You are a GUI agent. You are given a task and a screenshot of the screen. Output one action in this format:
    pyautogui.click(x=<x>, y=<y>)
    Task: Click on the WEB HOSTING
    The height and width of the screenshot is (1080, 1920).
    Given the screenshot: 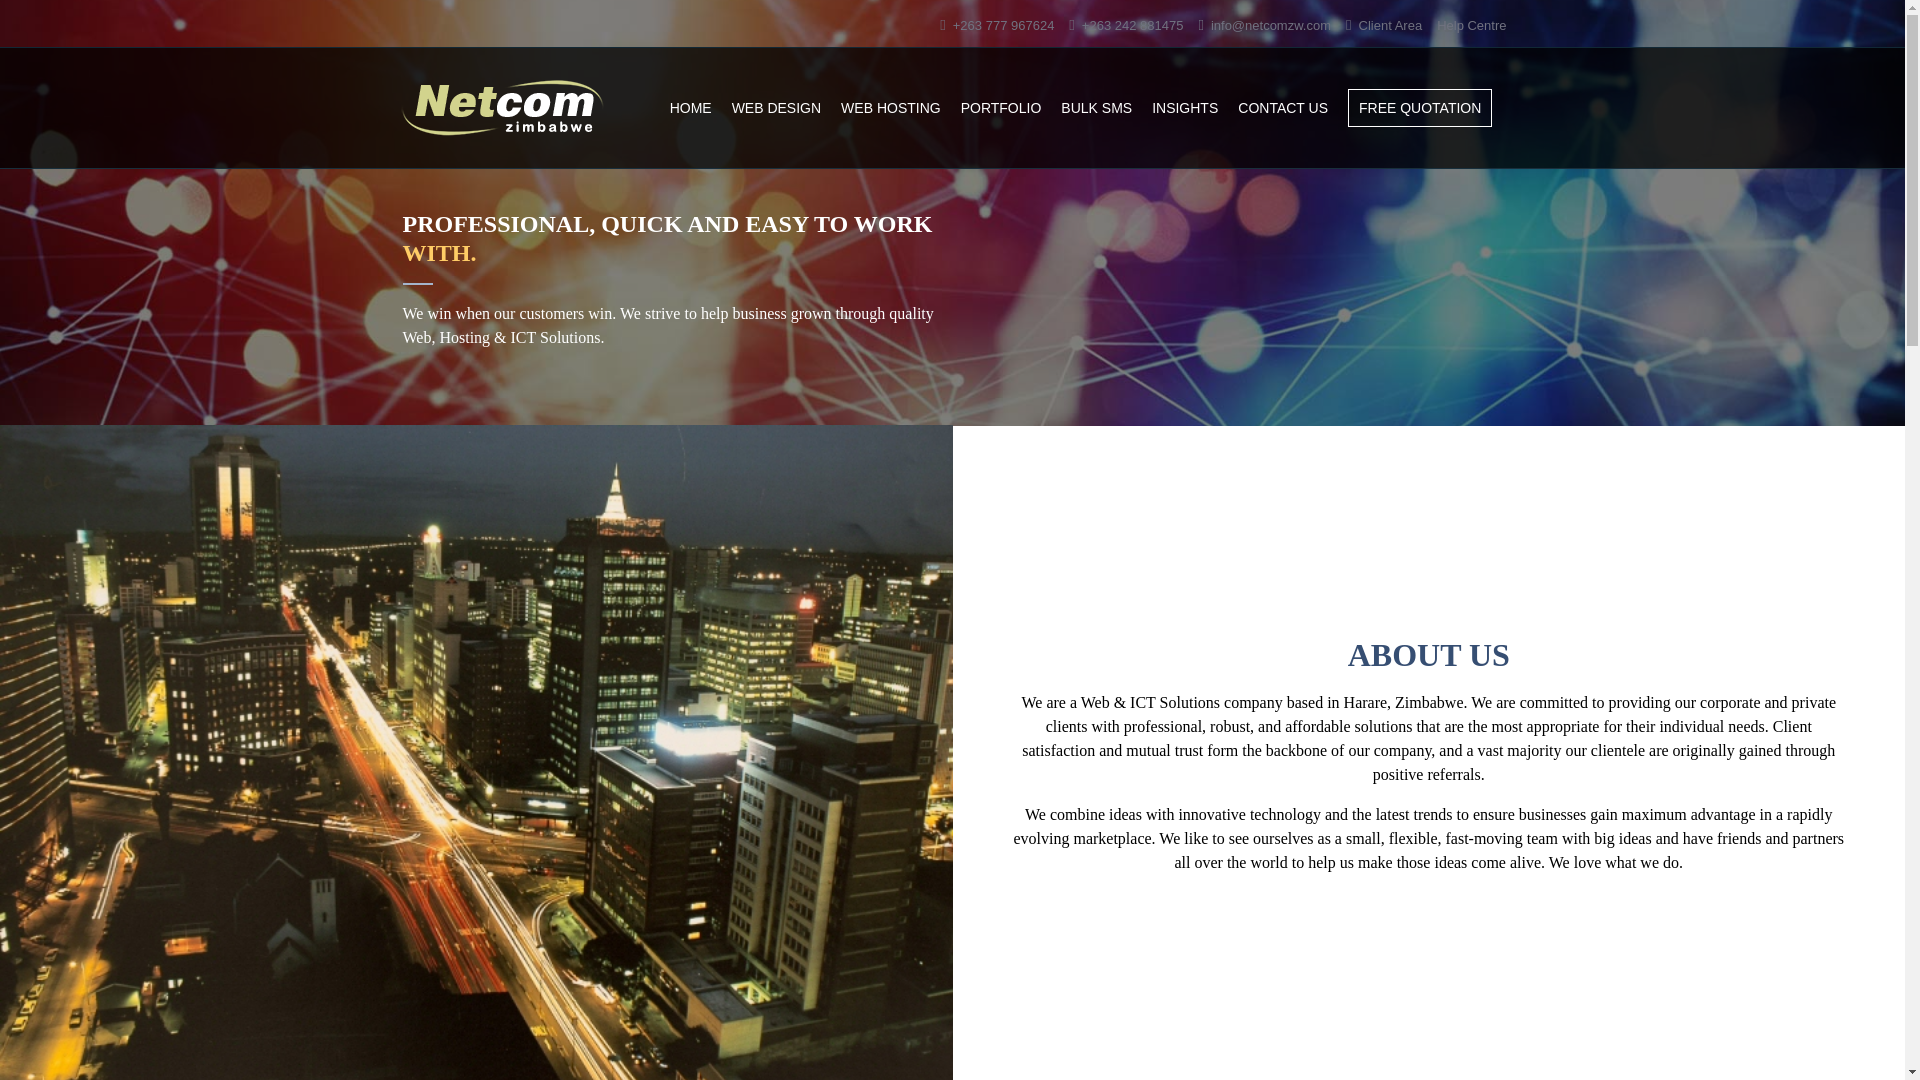 What is the action you would take?
    pyautogui.click(x=890, y=108)
    